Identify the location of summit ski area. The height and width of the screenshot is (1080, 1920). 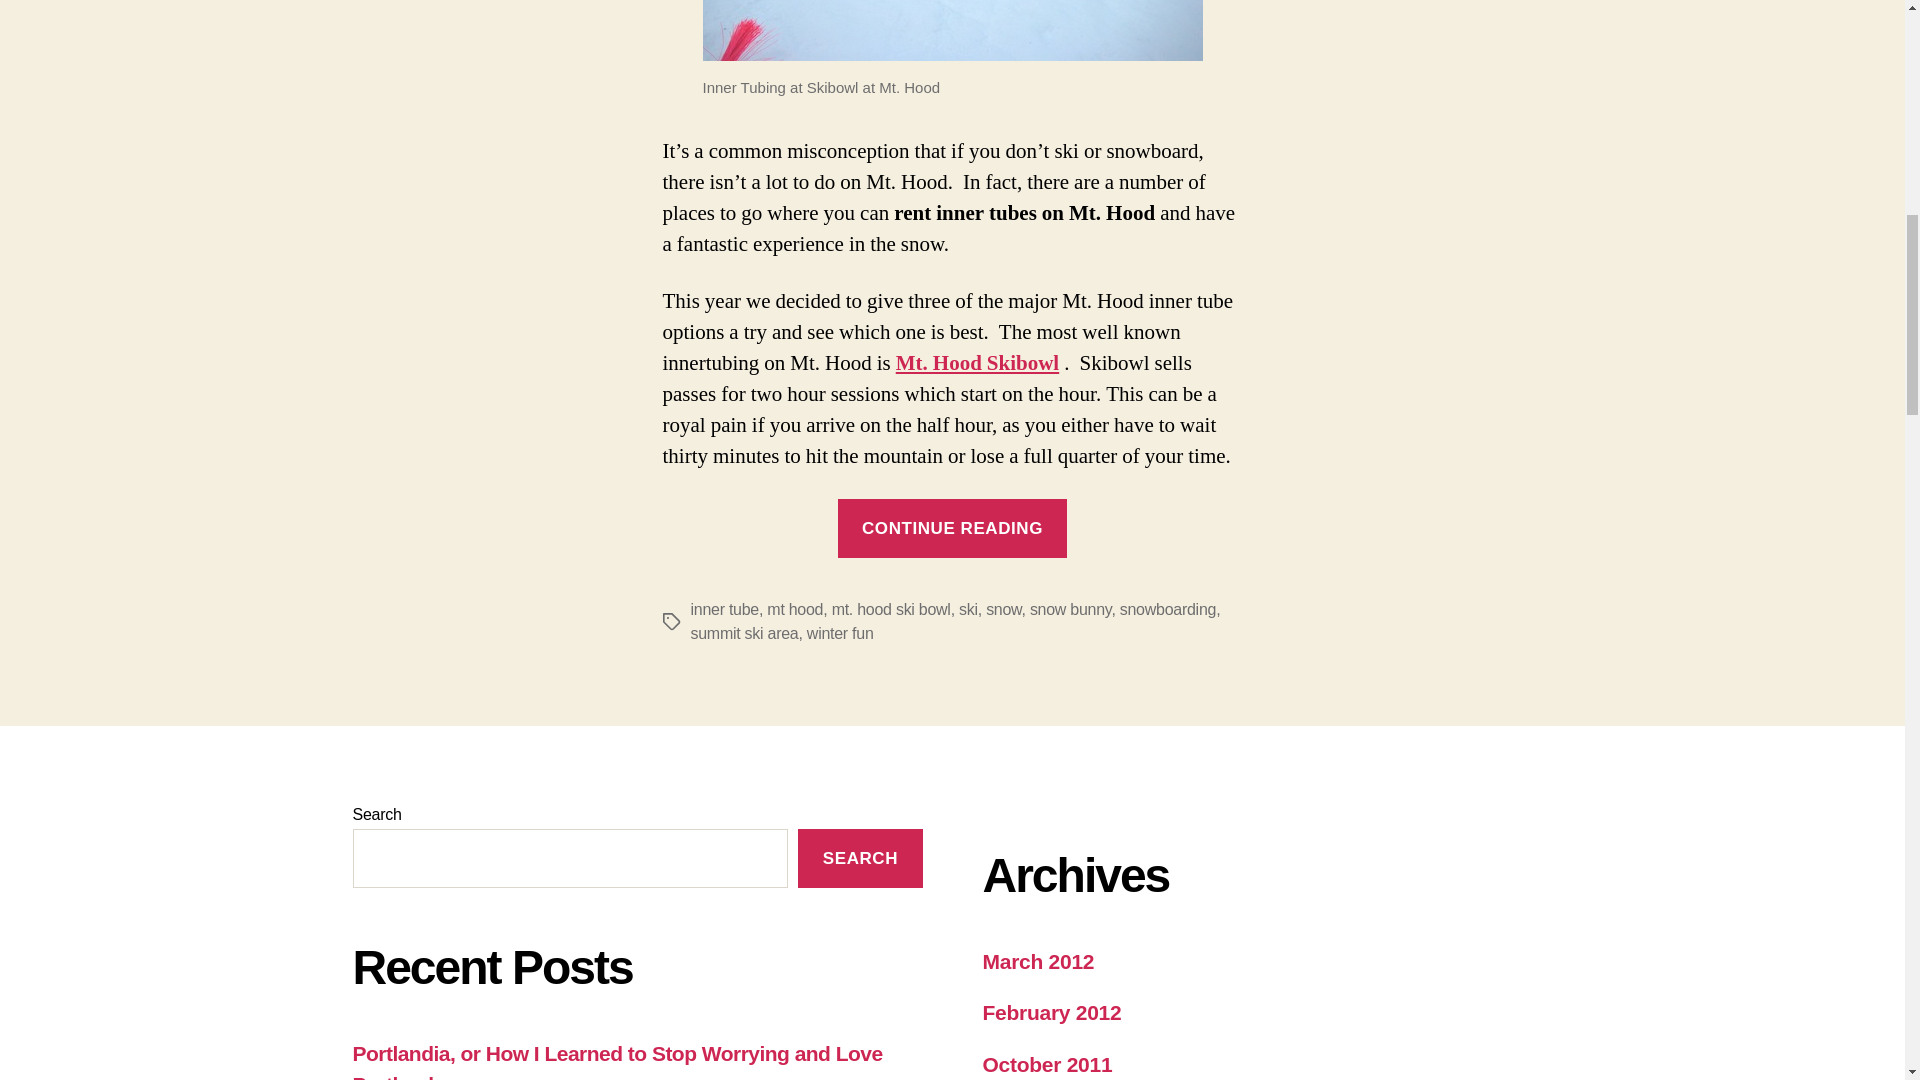
(744, 633).